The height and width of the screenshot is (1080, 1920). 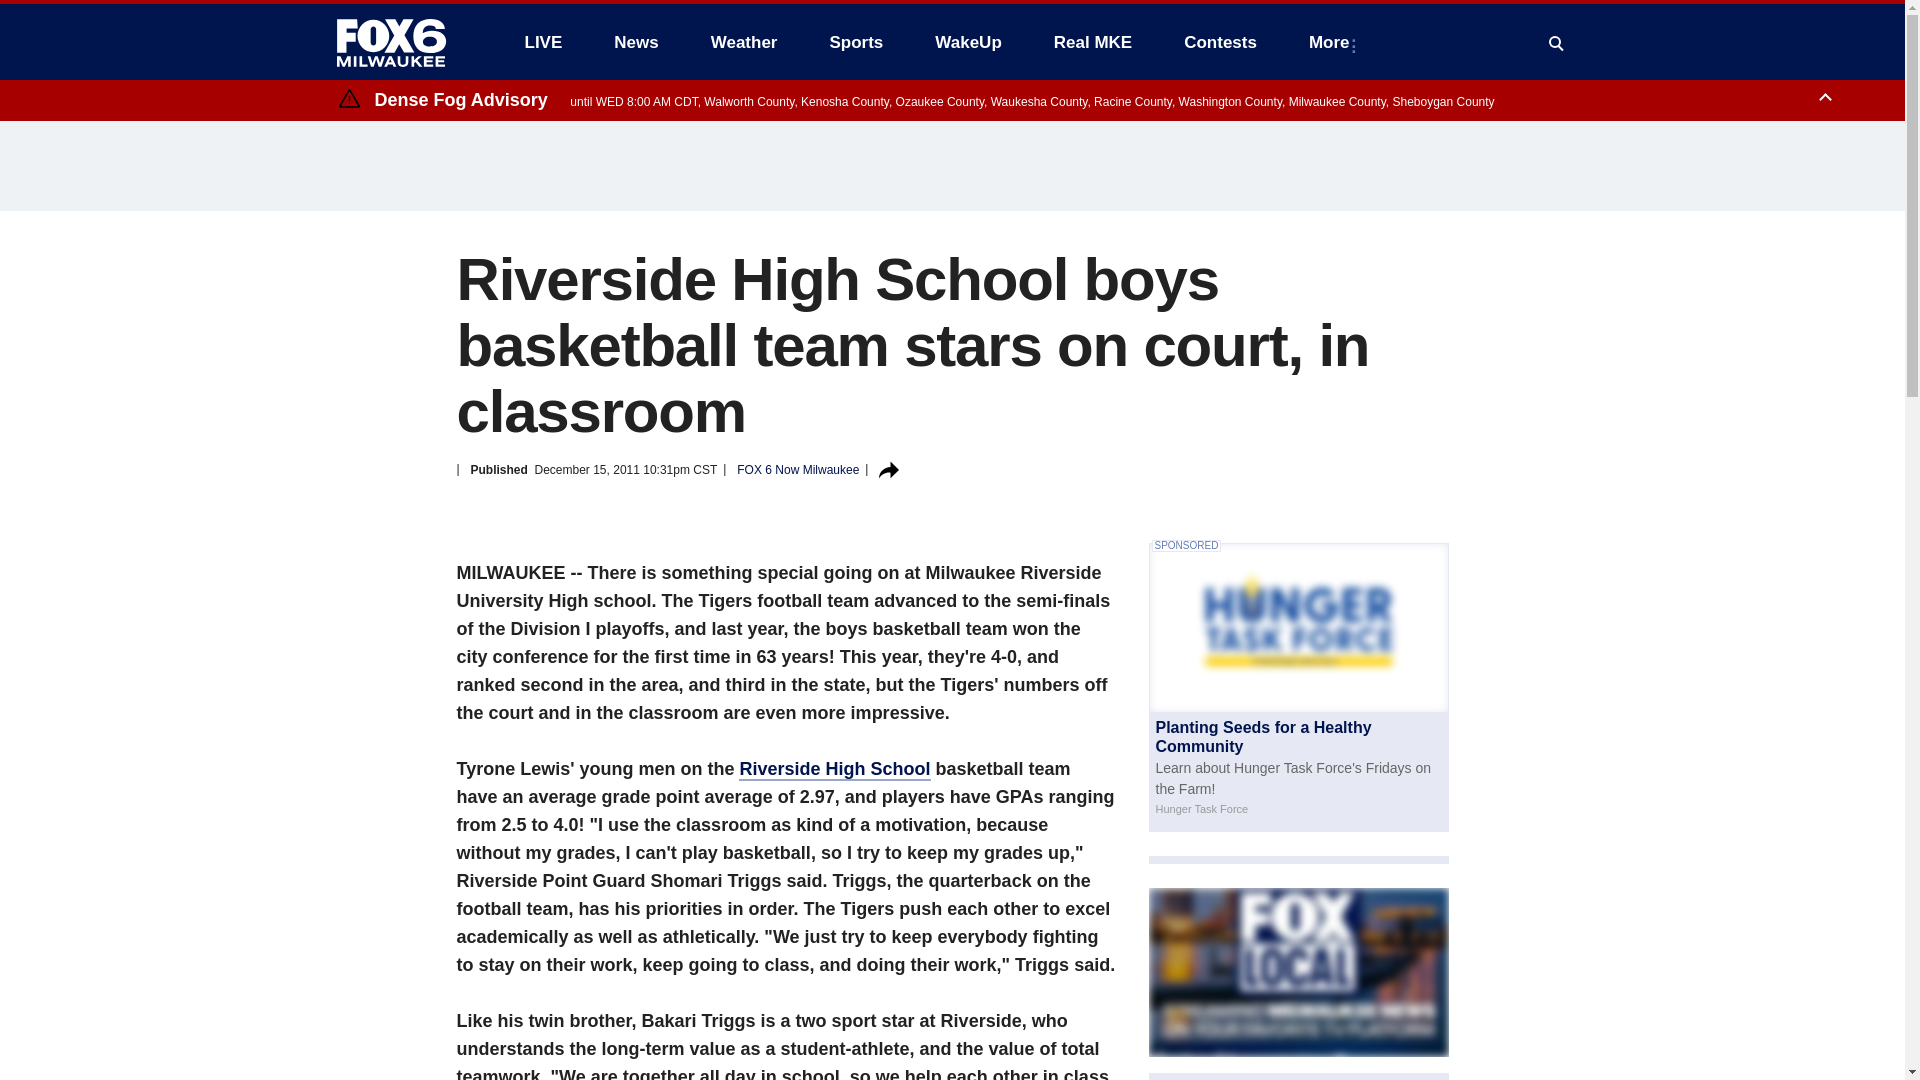 What do you see at coordinates (1093, 42) in the screenshot?
I see `Real MKE` at bounding box center [1093, 42].